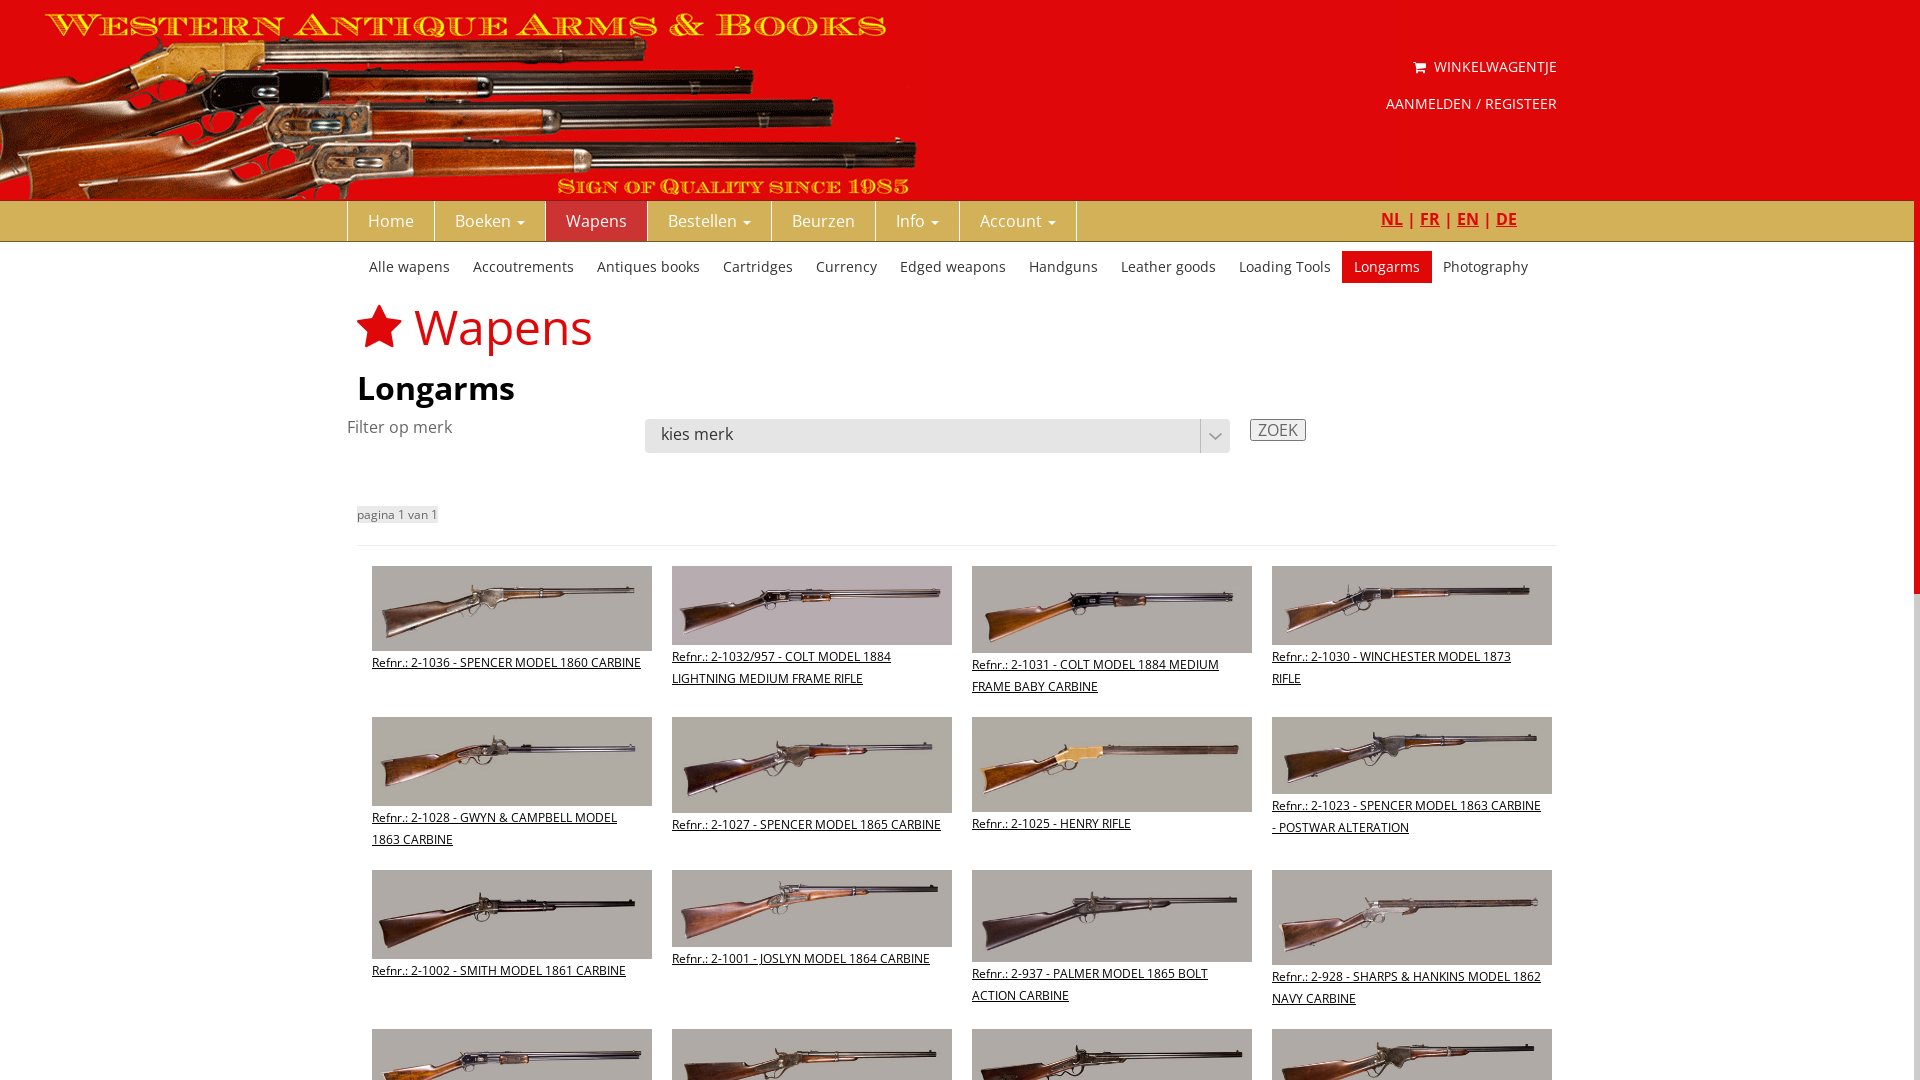 Image resolution: width=1920 pixels, height=1080 pixels. I want to click on Account, so click(1018, 221).